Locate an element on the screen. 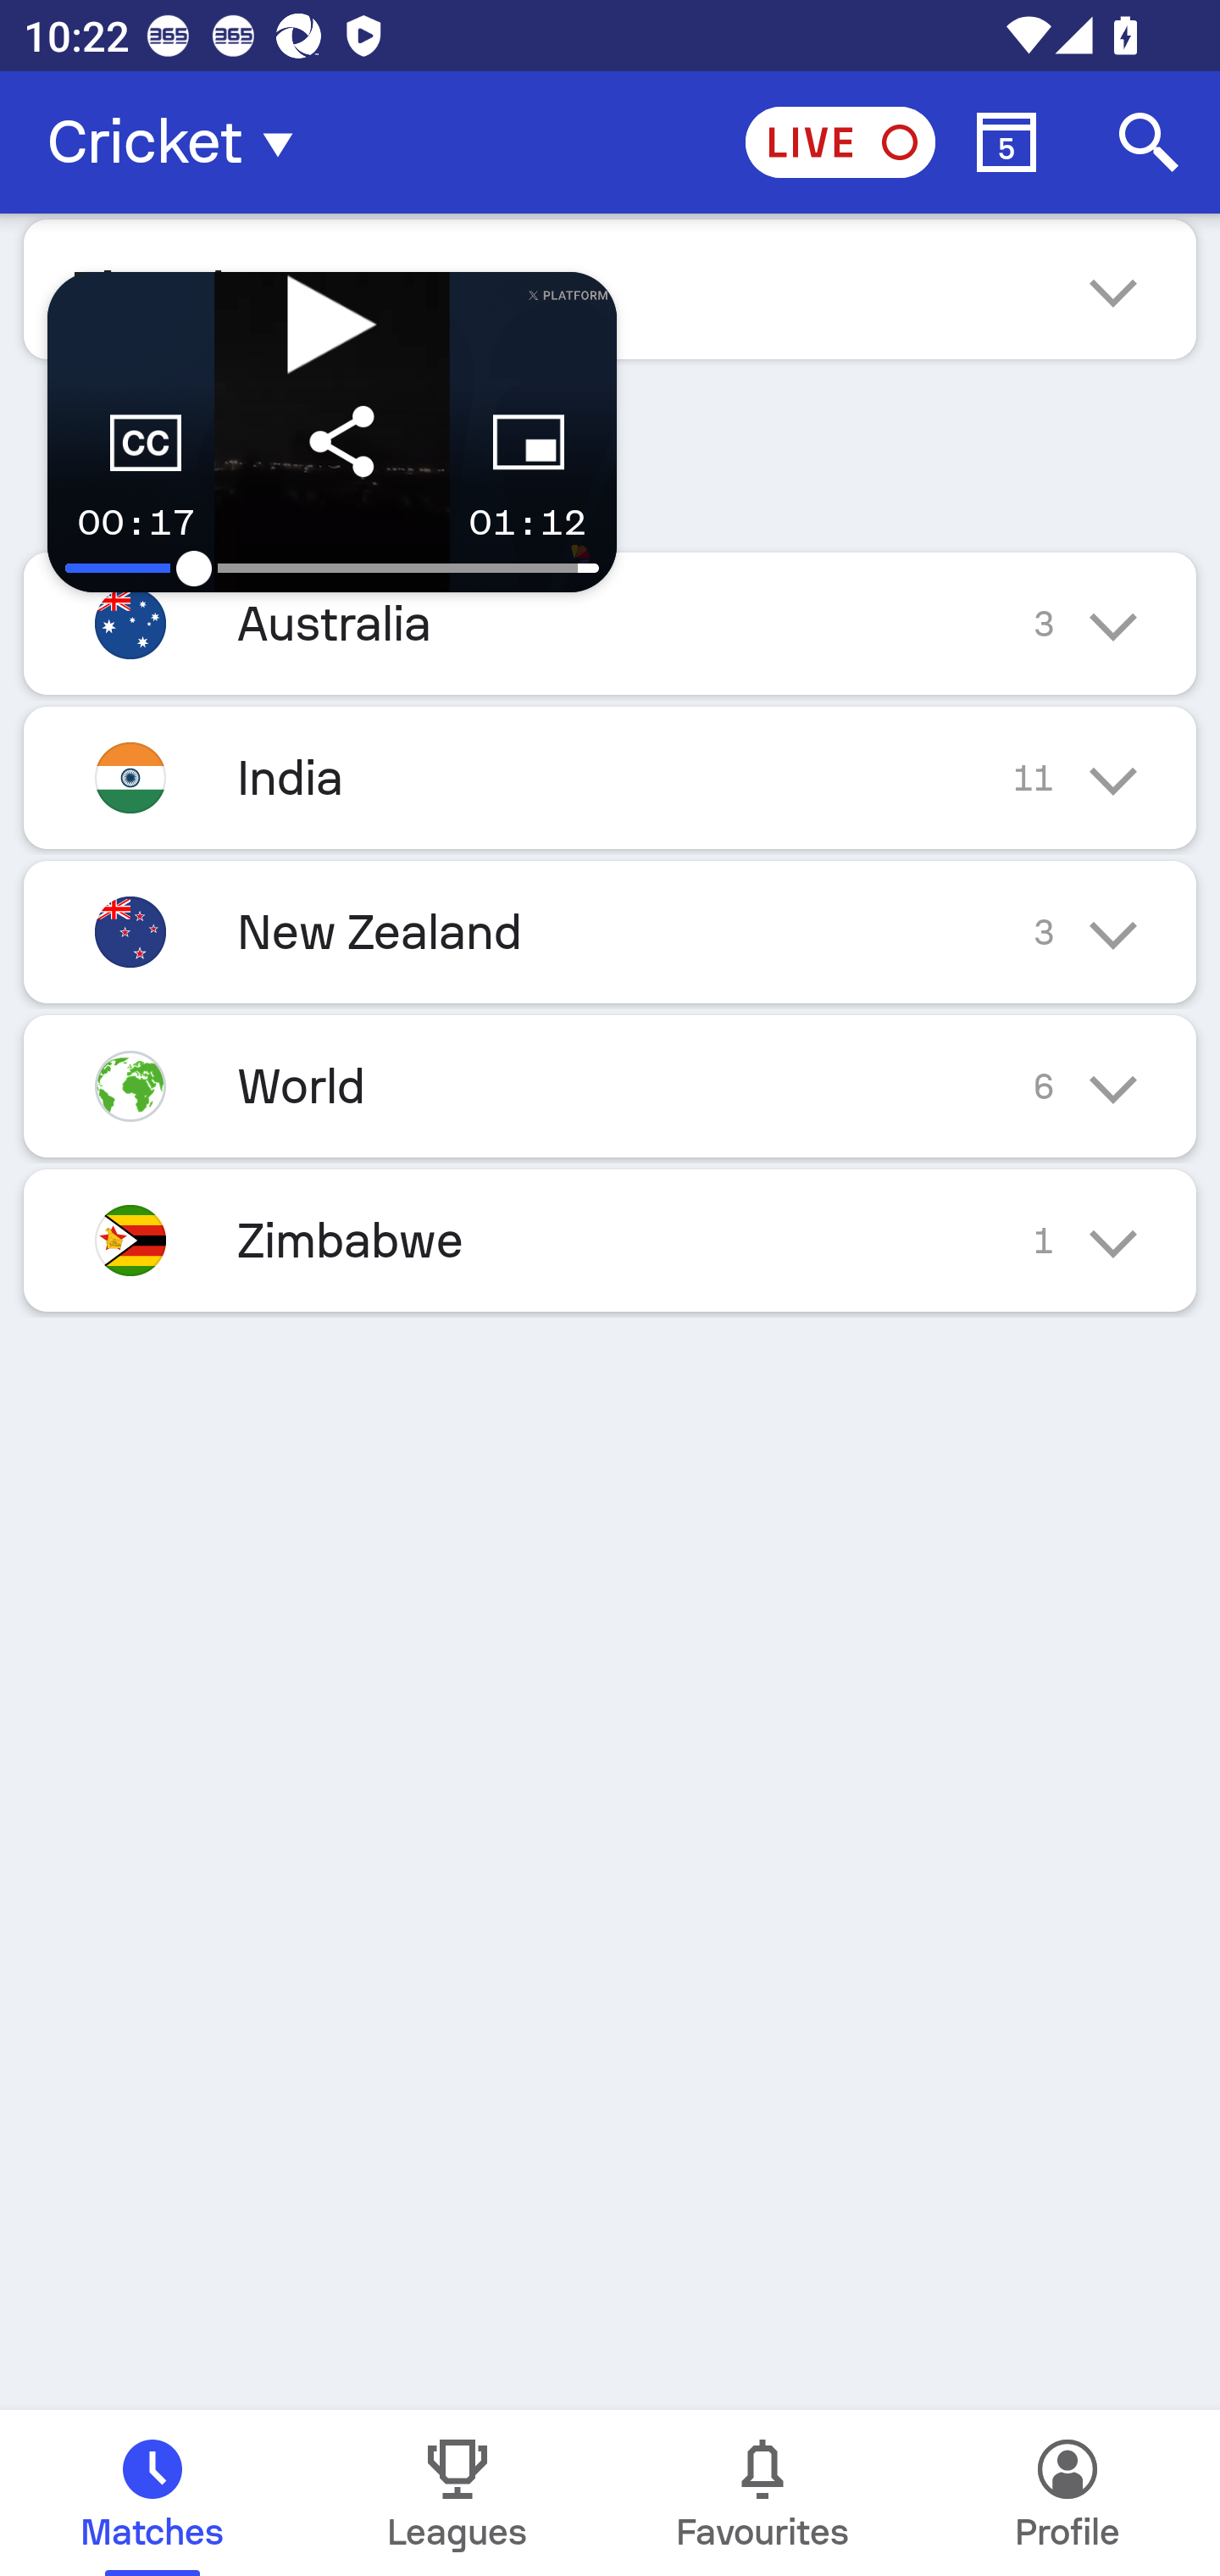  Leagues is located at coordinates (457, 2493).